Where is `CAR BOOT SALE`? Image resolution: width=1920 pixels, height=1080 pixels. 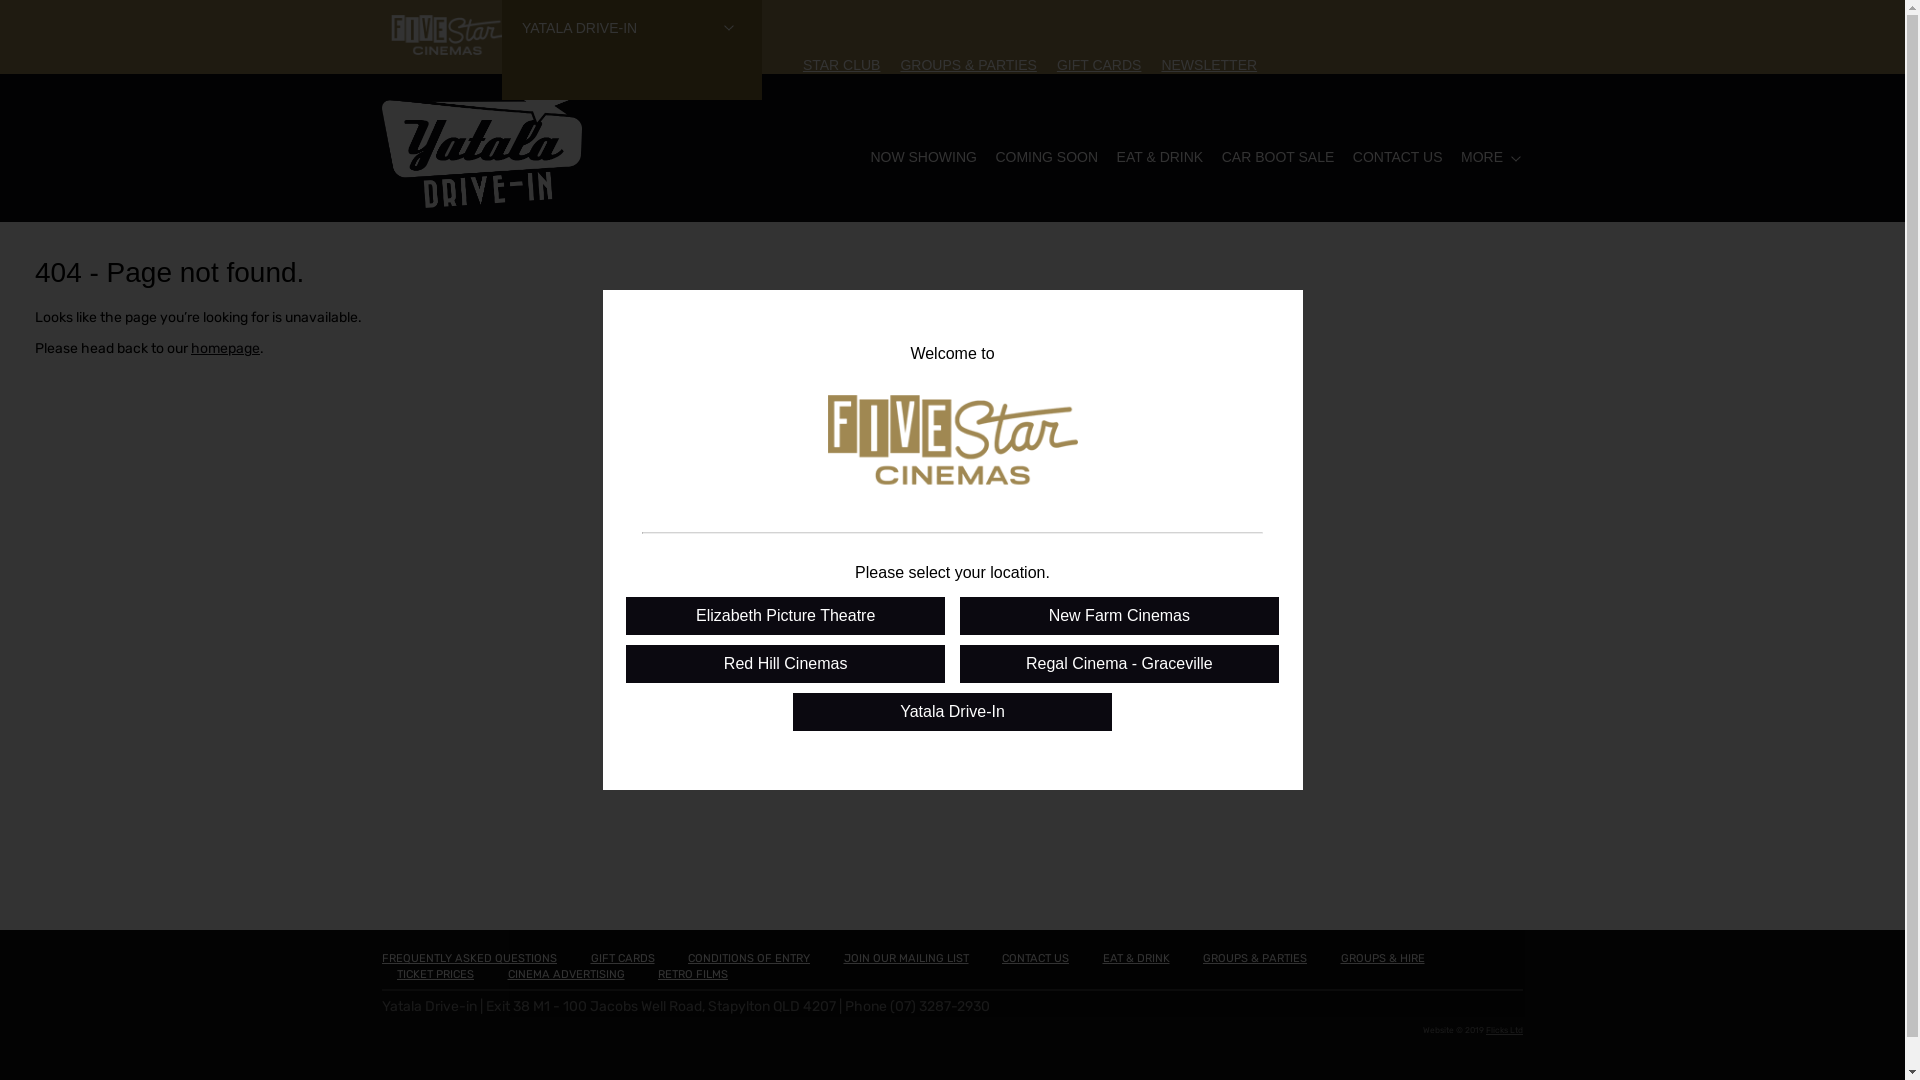 CAR BOOT SALE is located at coordinates (1278, 157).